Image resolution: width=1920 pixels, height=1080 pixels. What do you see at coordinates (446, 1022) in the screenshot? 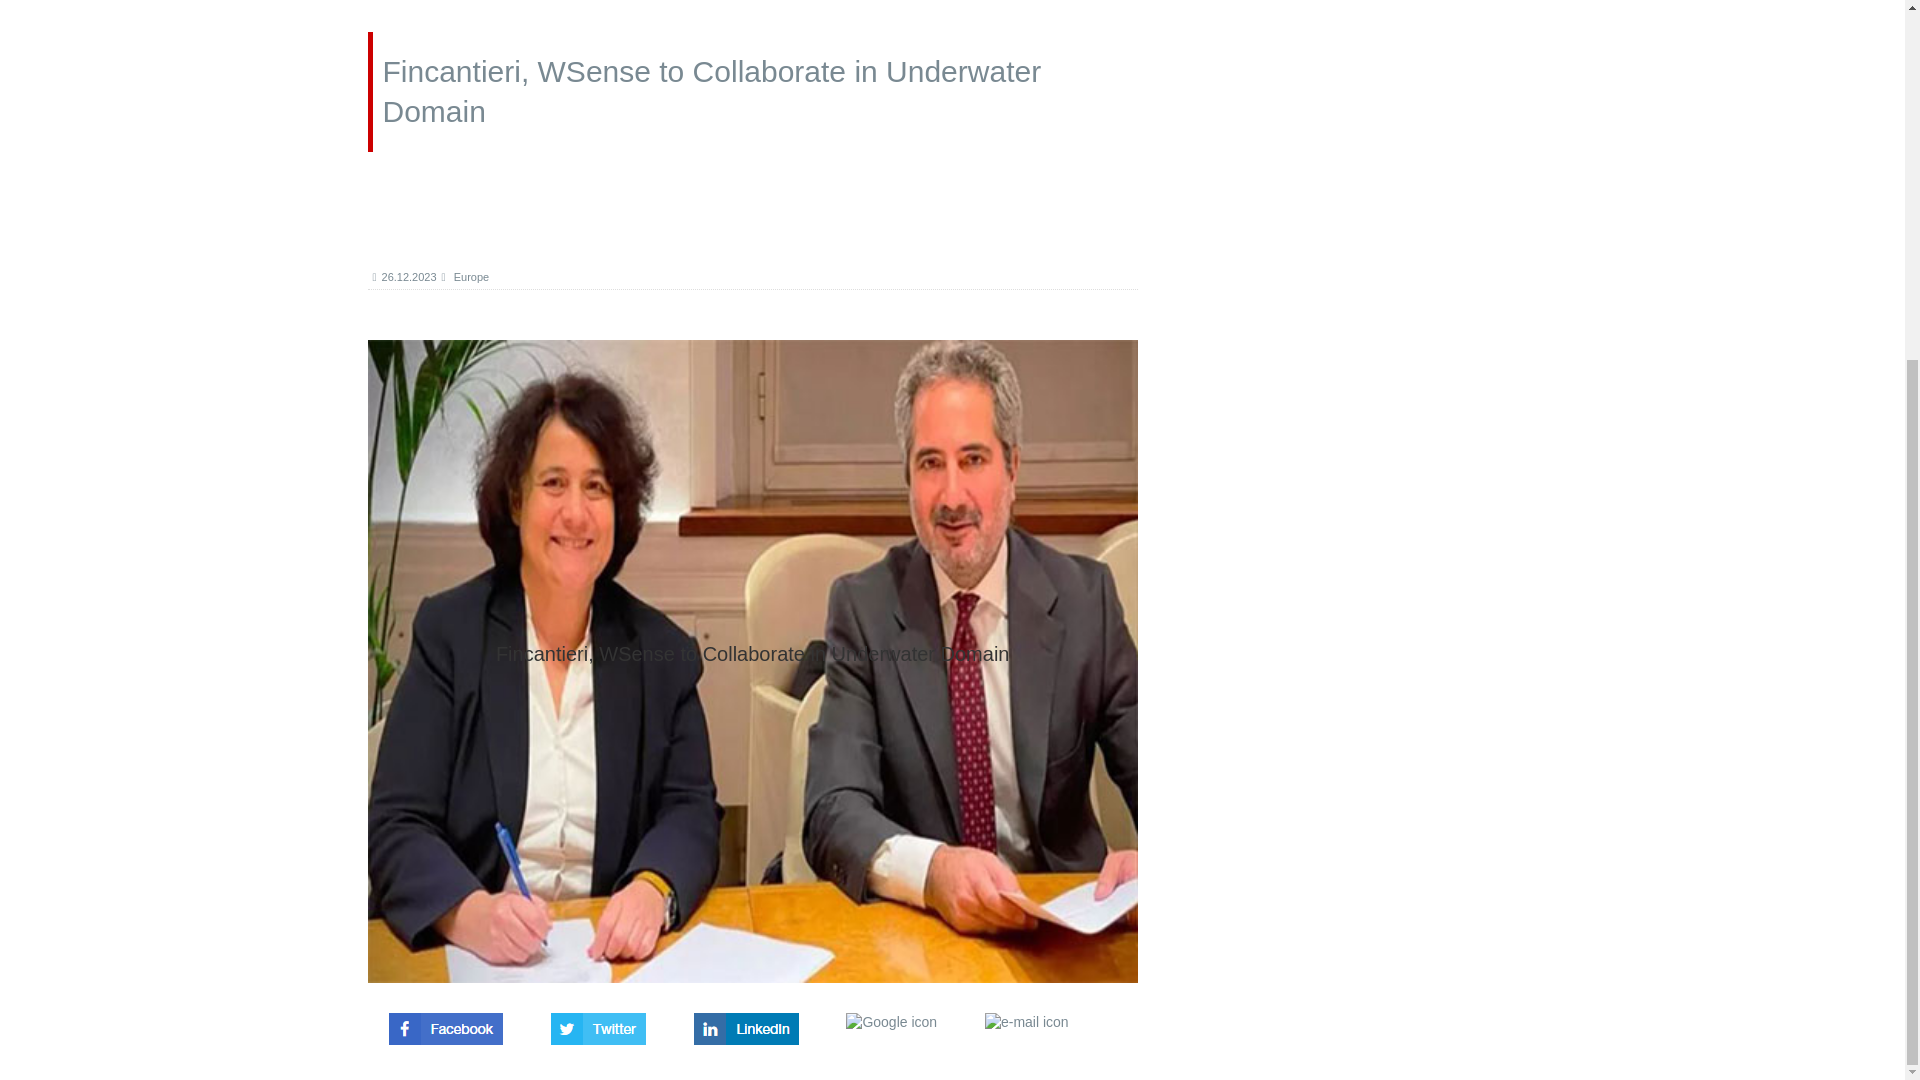
I see `Visit defaiya on Facebook` at bounding box center [446, 1022].